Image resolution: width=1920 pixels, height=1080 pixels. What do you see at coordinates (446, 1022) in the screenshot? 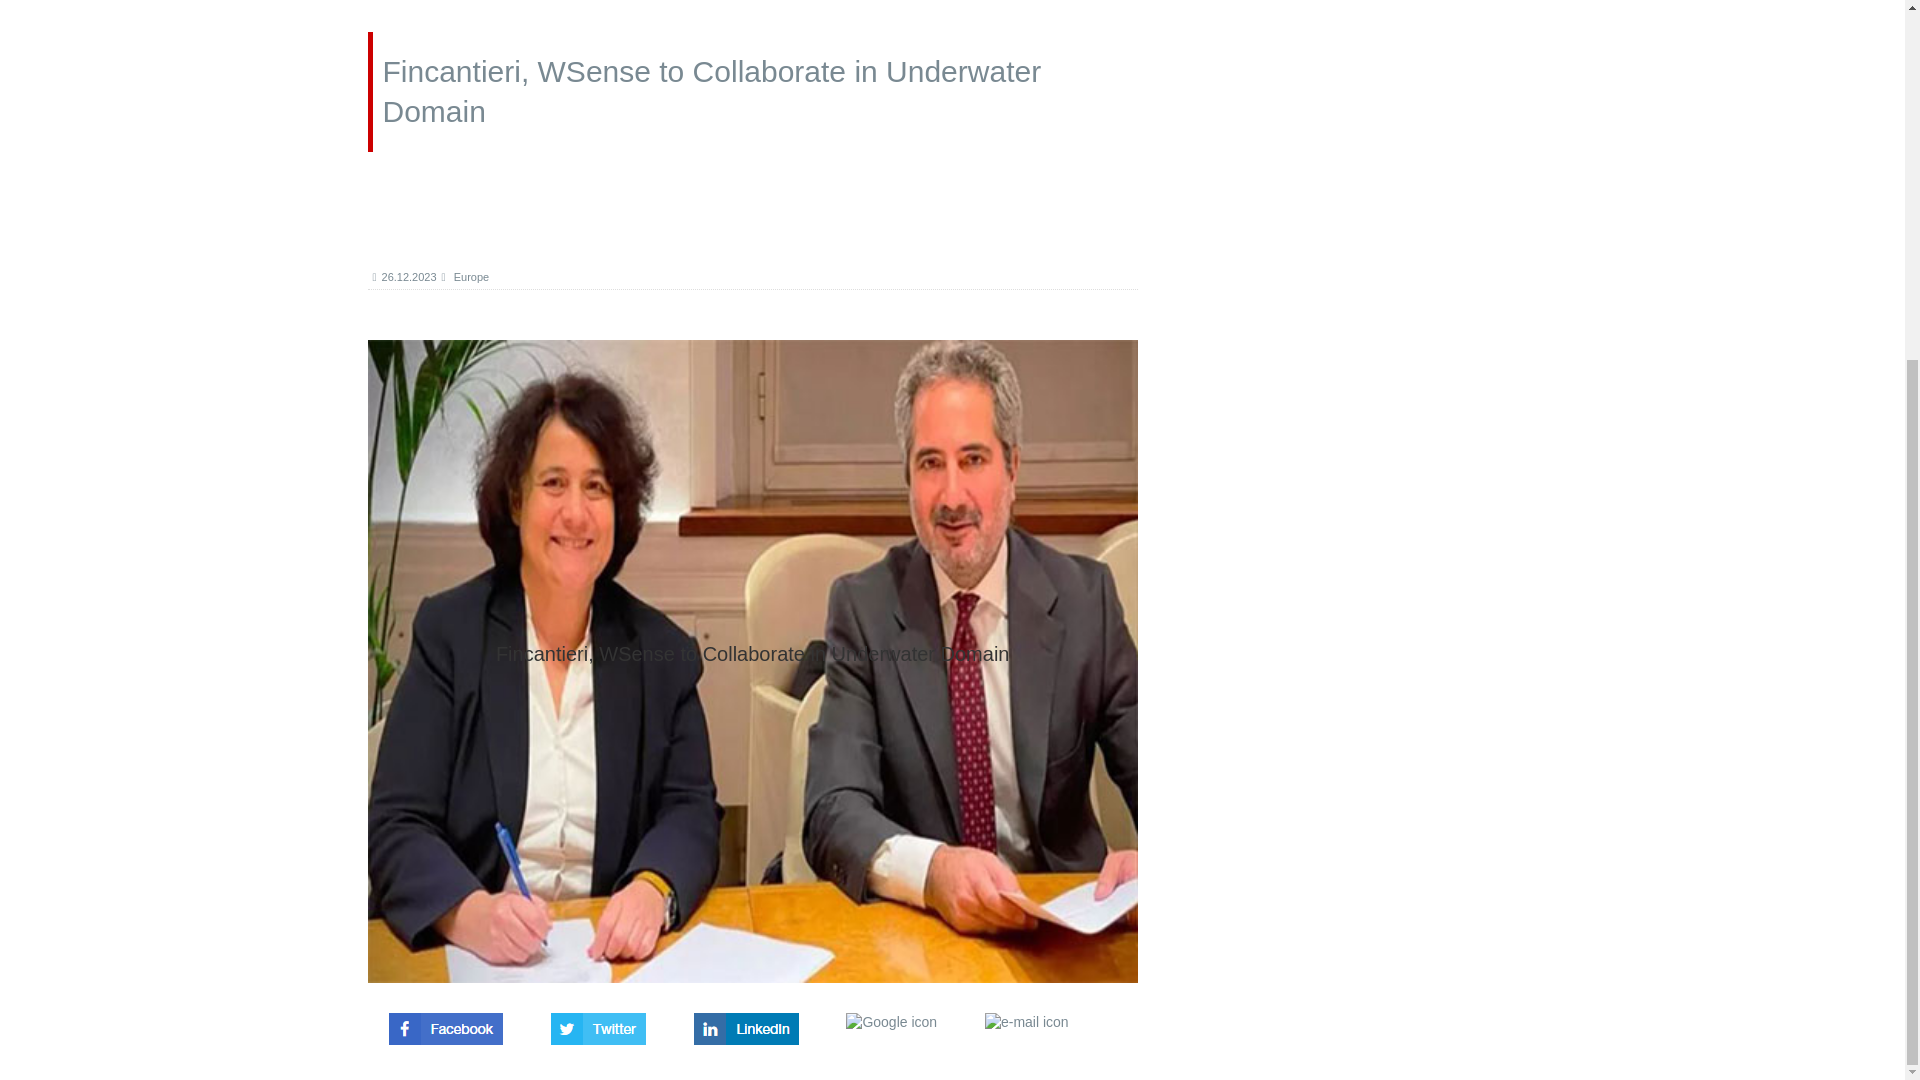
I see `Visit defaiya on Facebook` at bounding box center [446, 1022].